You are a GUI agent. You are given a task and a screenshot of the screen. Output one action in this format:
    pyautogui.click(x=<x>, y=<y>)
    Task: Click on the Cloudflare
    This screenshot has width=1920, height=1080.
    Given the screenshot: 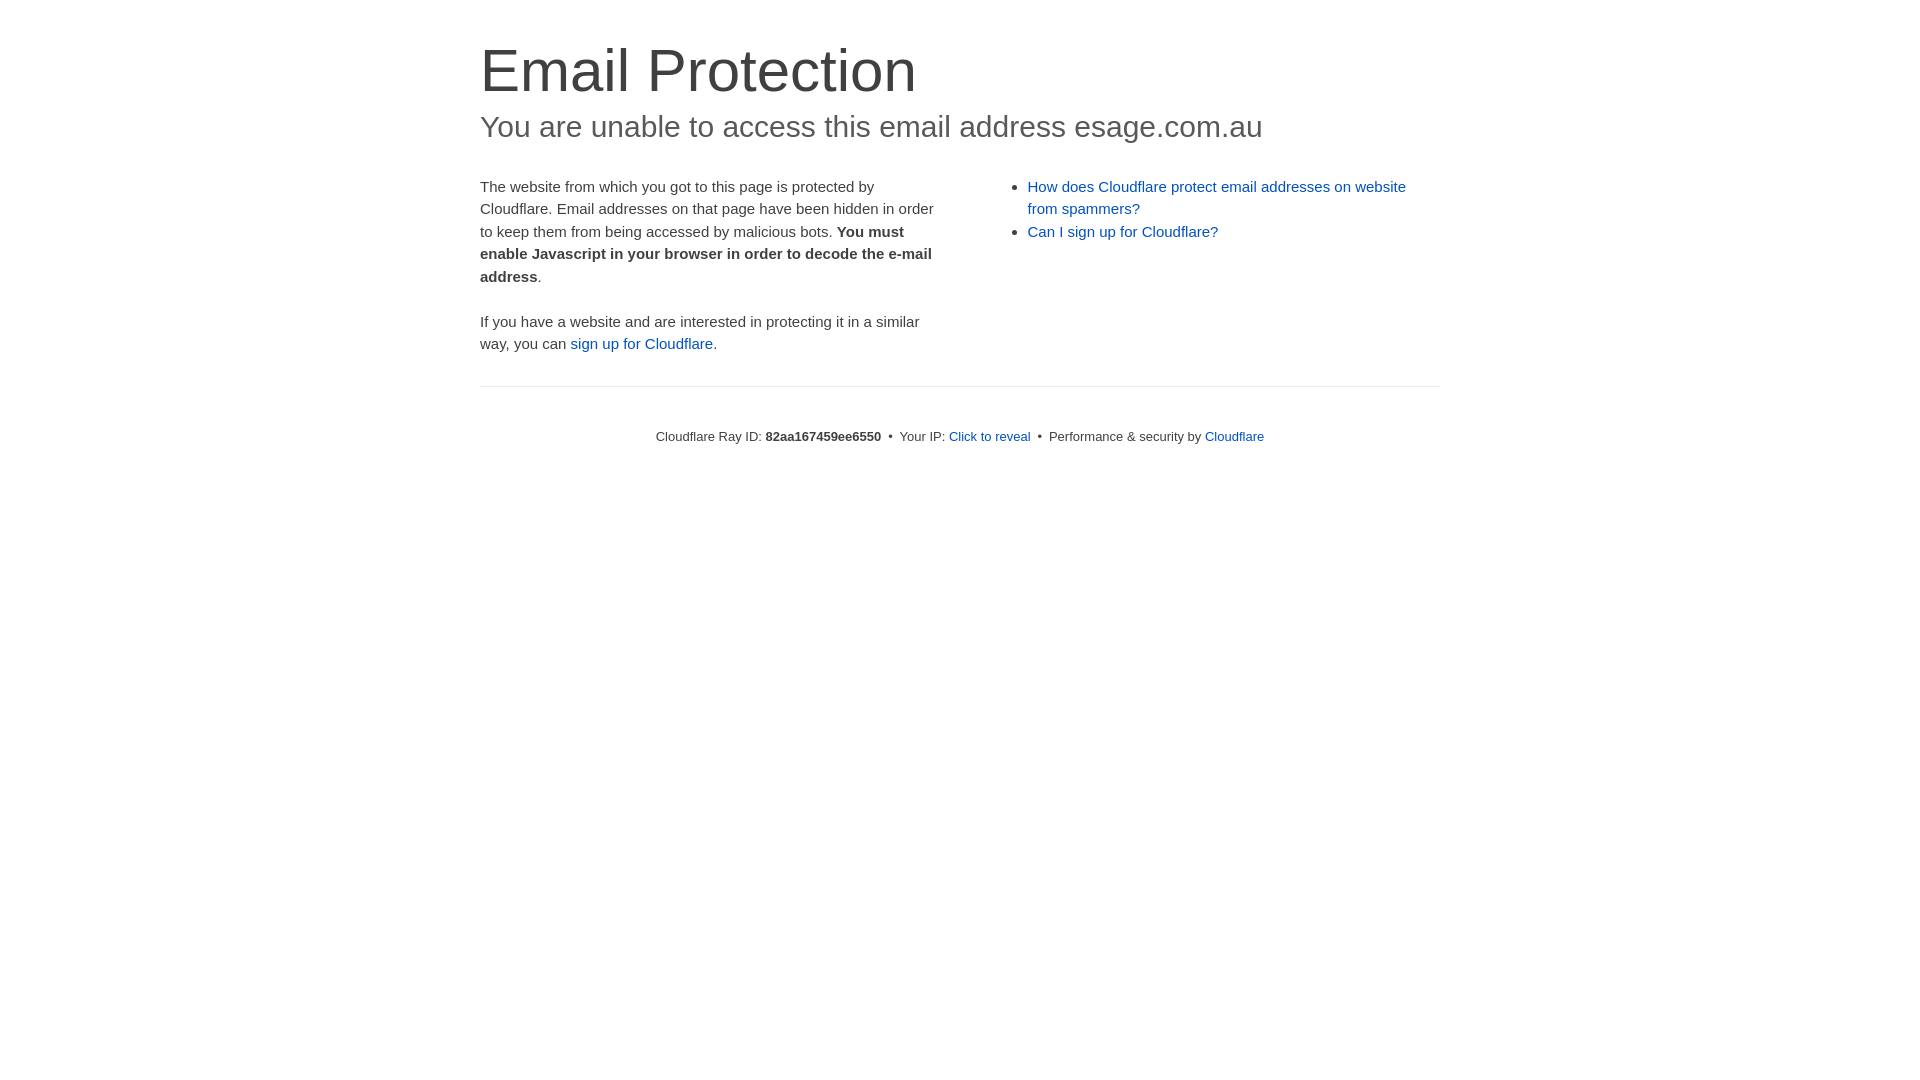 What is the action you would take?
    pyautogui.click(x=1234, y=436)
    